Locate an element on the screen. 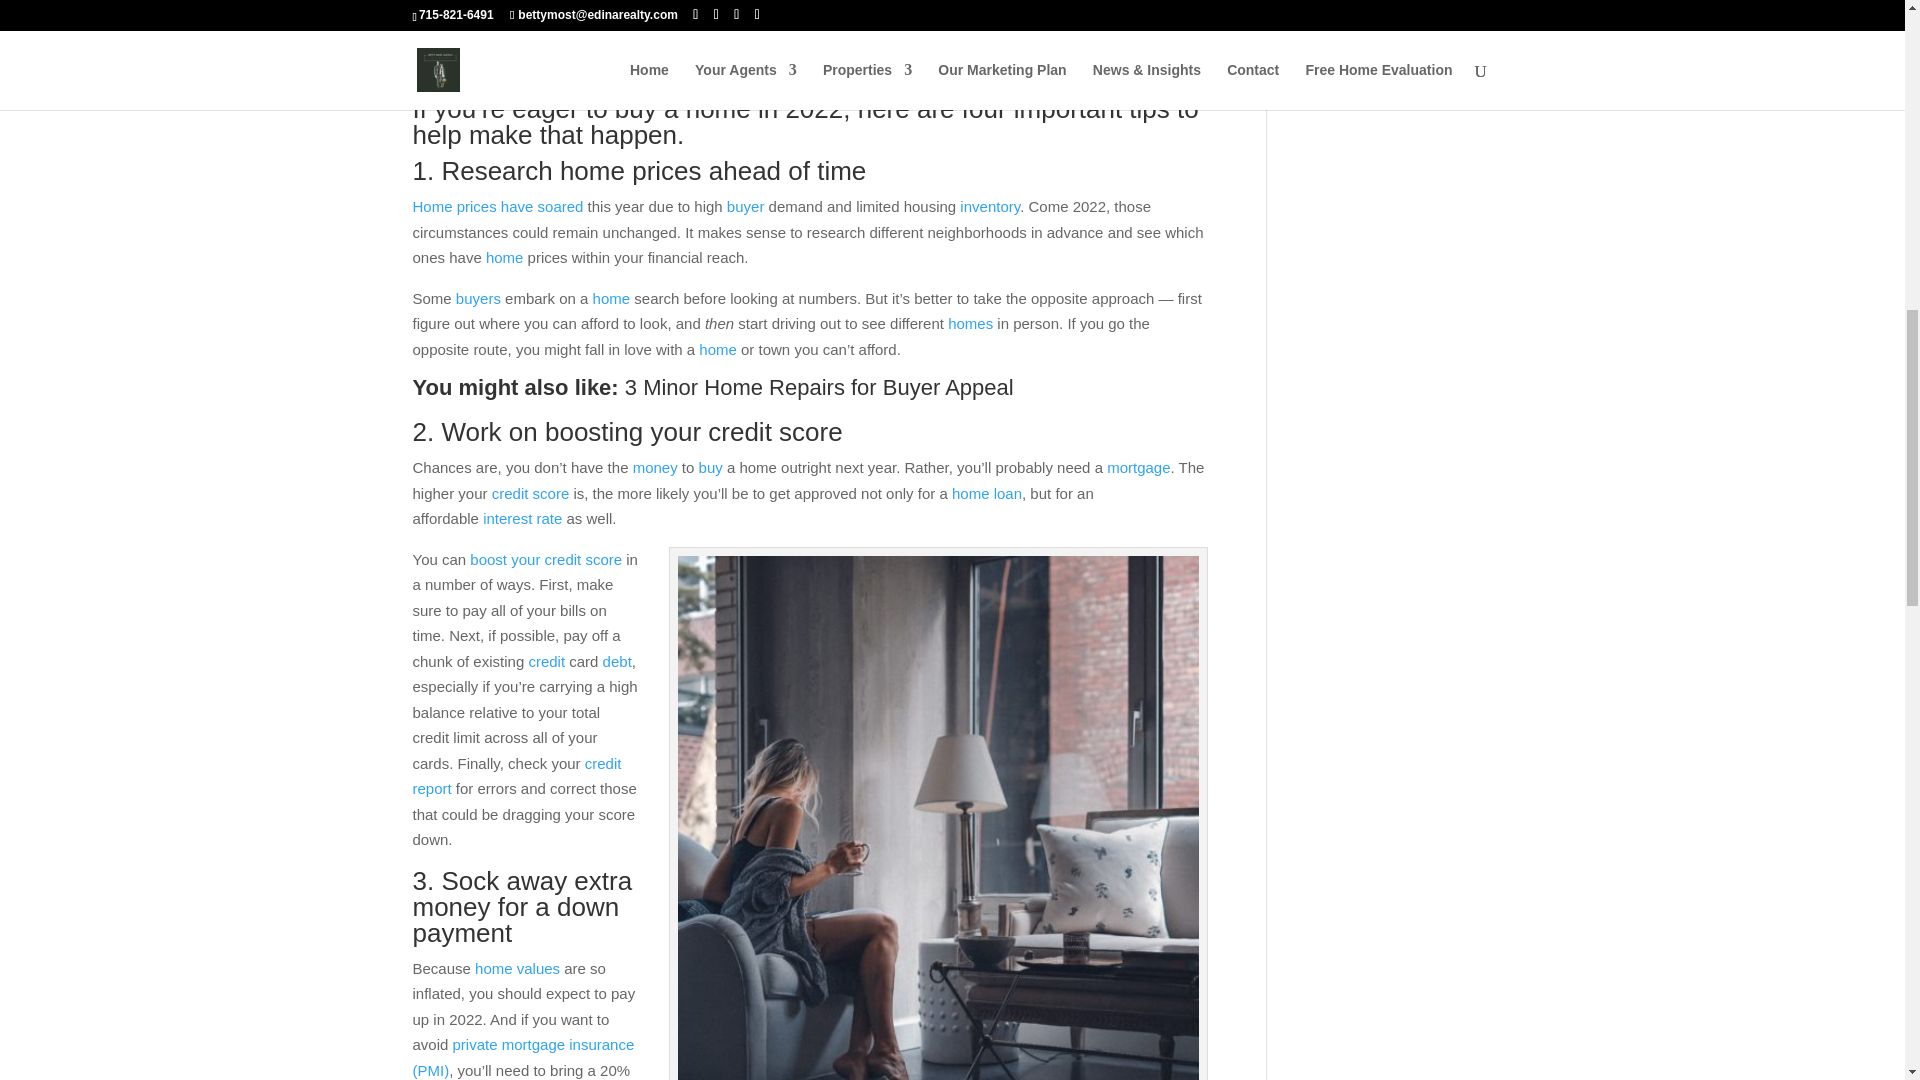  inventory is located at coordinates (990, 206).